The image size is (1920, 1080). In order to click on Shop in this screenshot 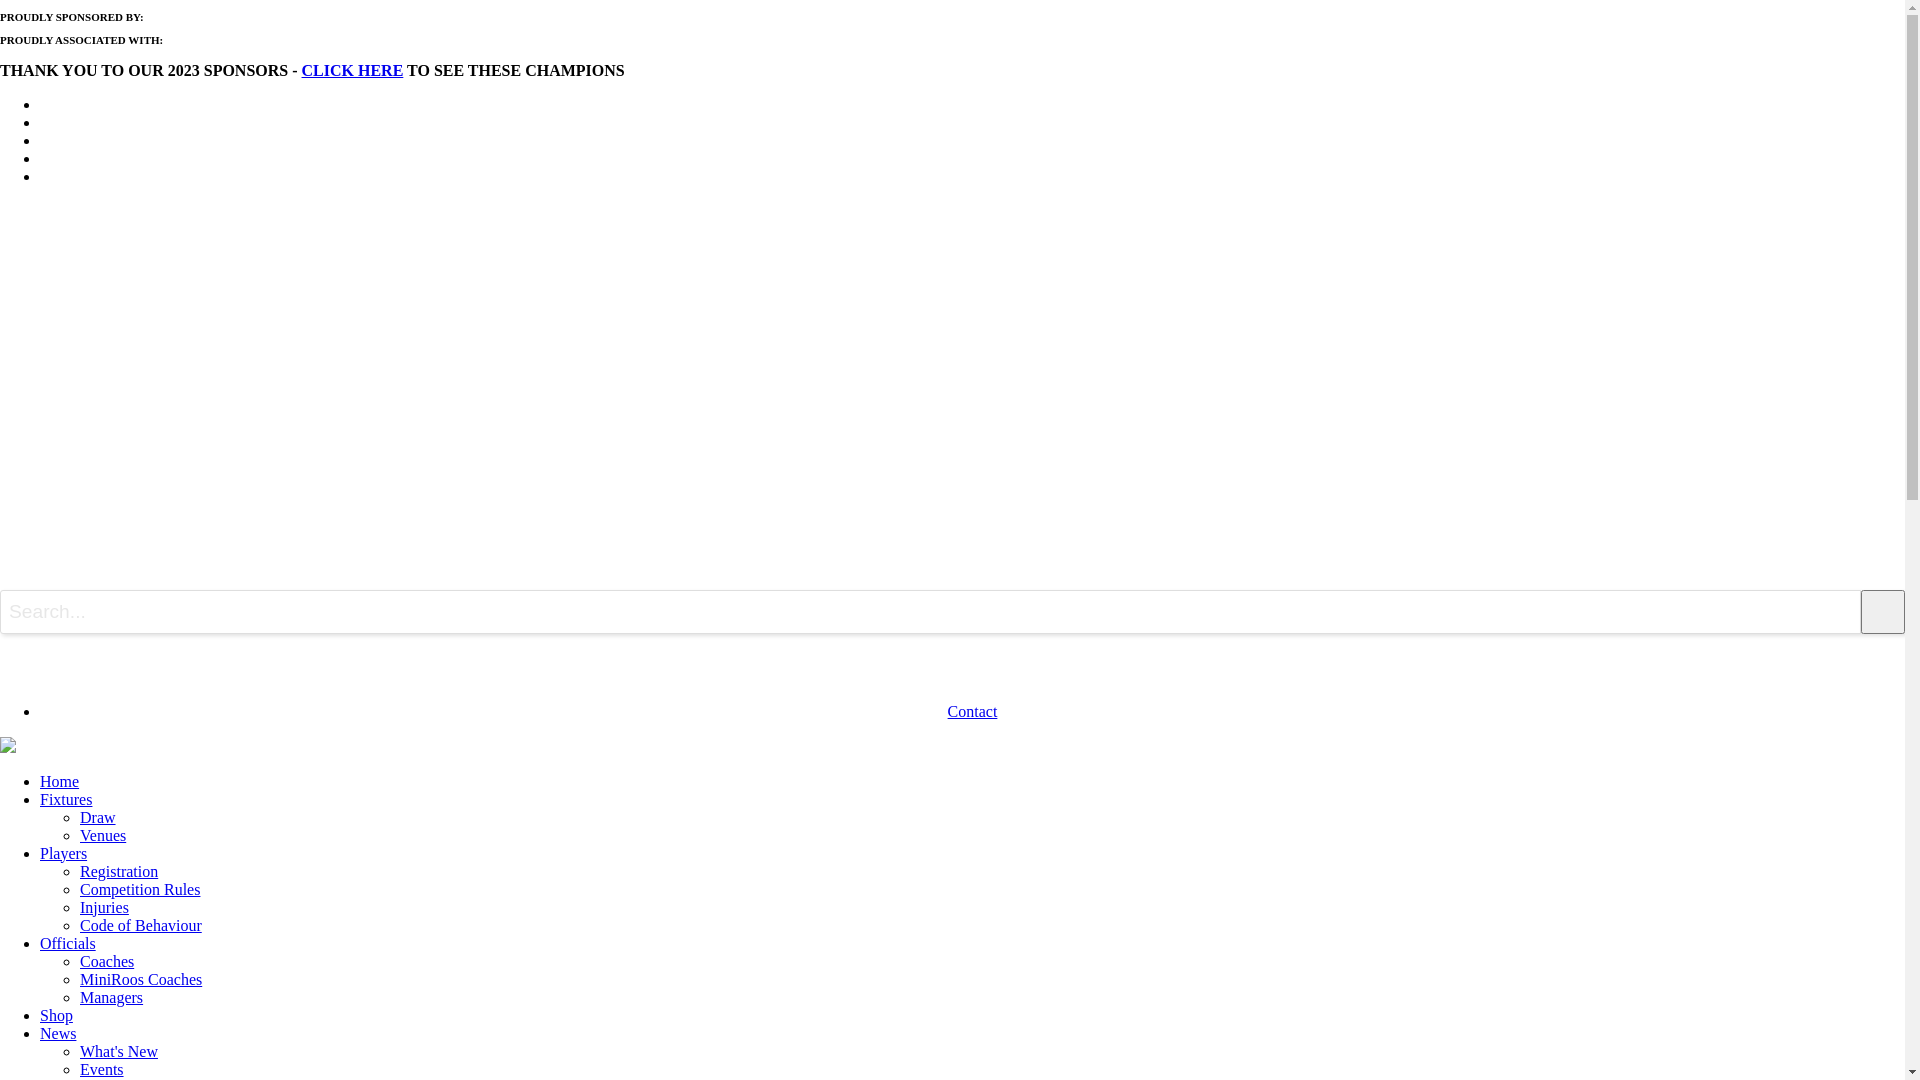, I will do `click(56, 1016)`.